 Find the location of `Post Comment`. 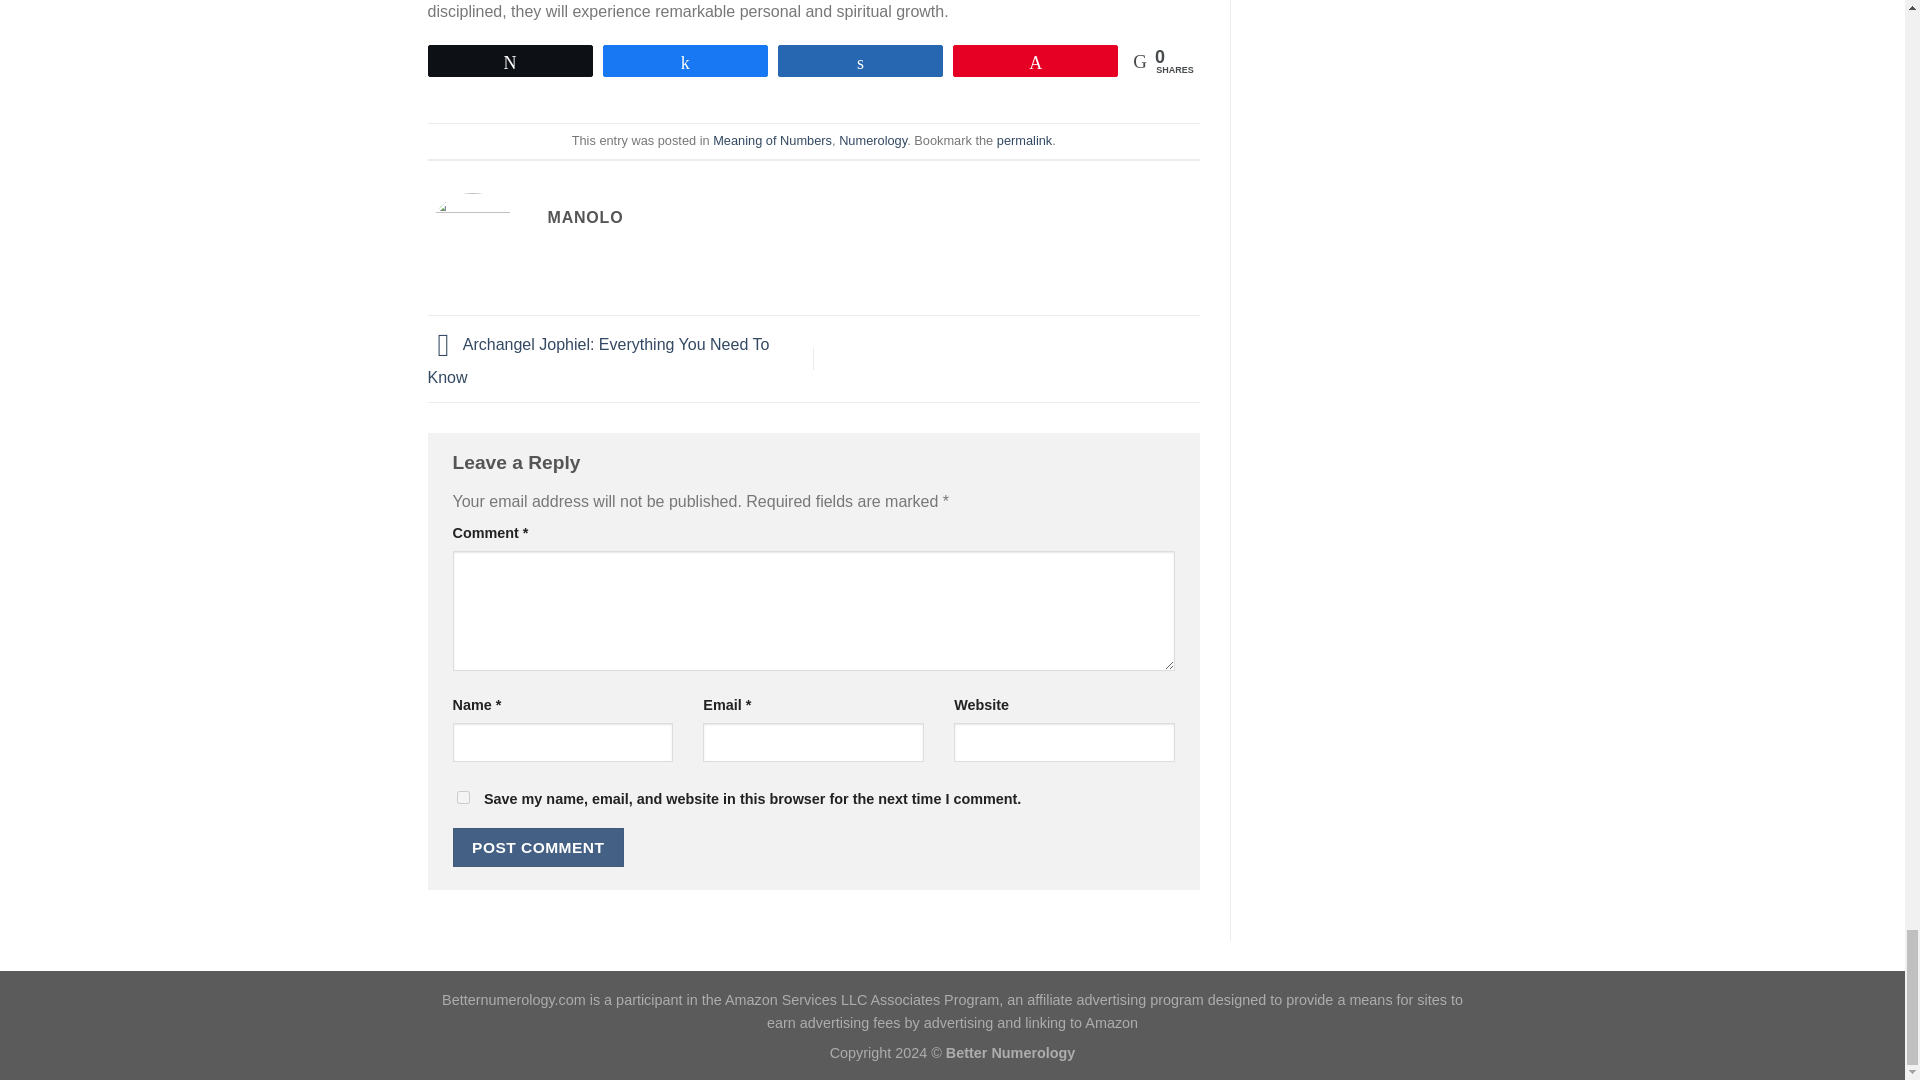

Post Comment is located at coordinates (538, 848).